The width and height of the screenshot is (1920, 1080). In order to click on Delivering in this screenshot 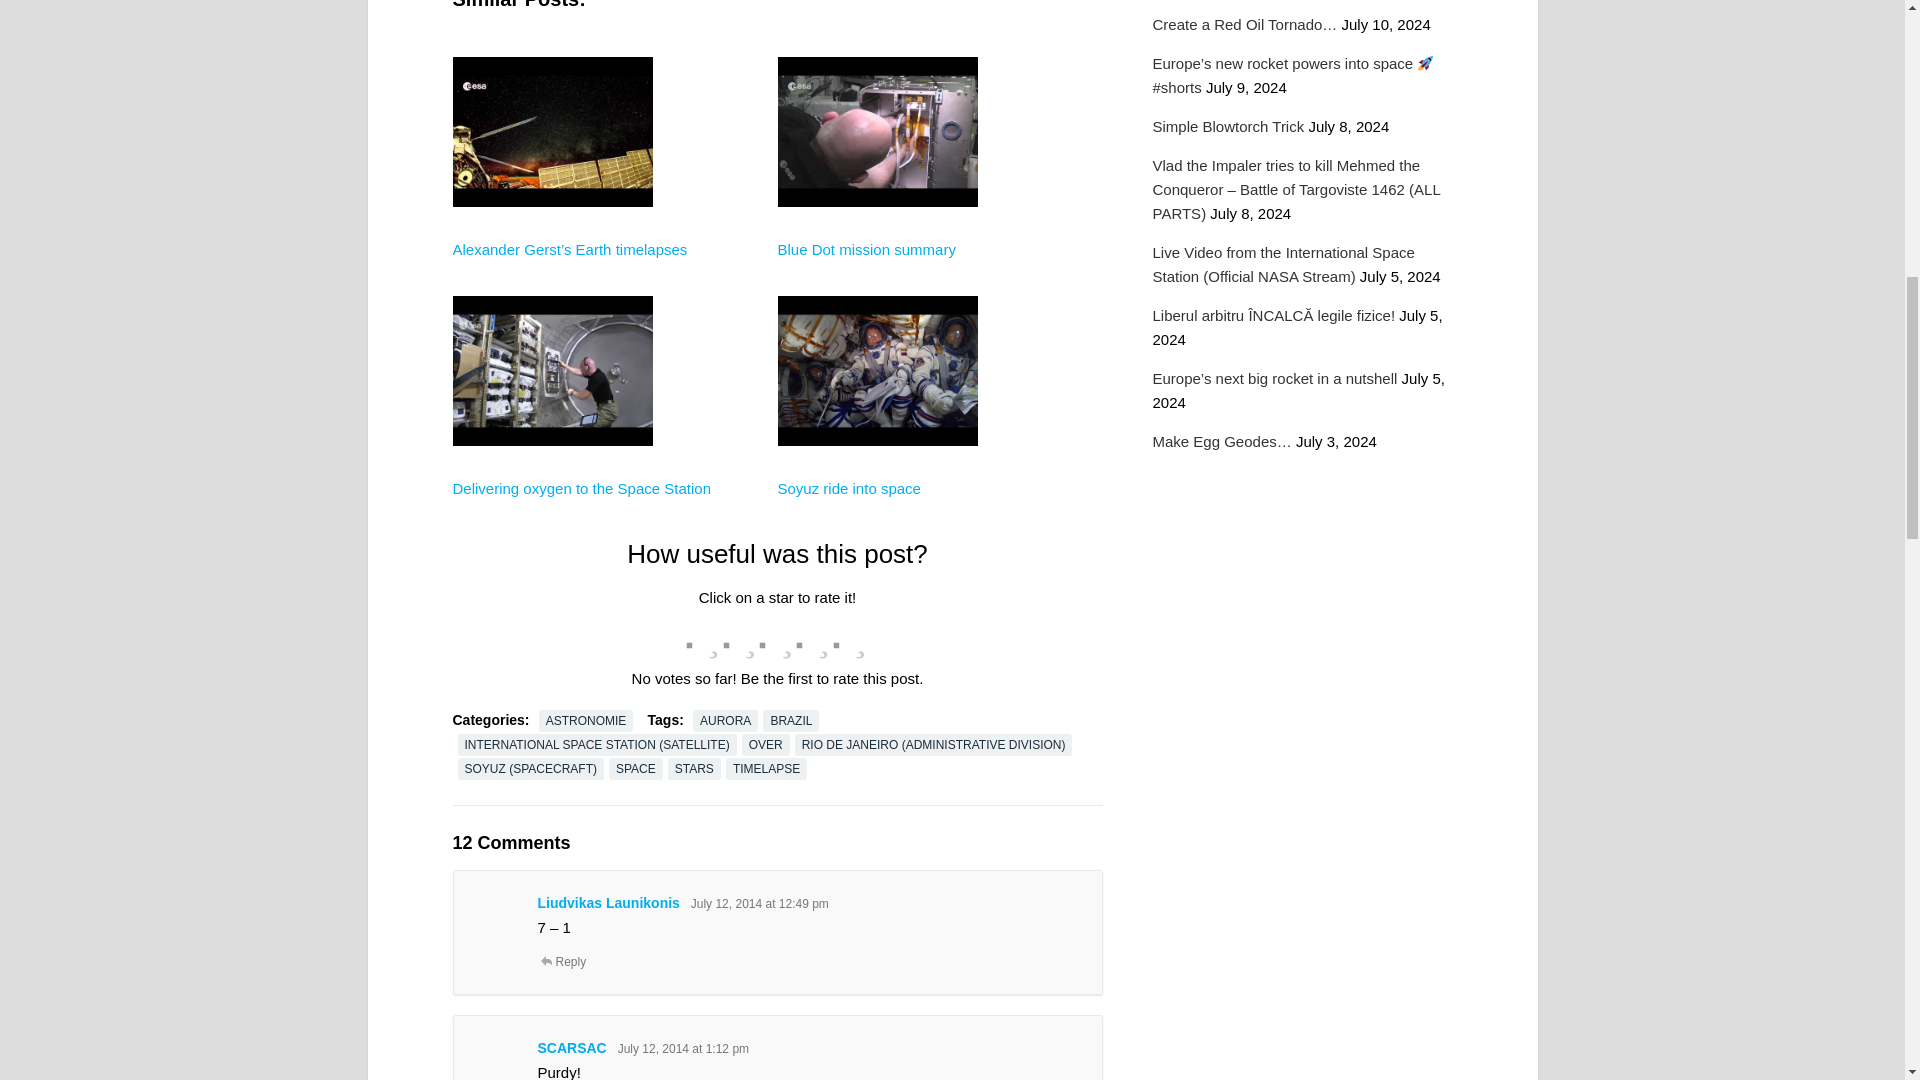, I will do `click(552, 518)`.